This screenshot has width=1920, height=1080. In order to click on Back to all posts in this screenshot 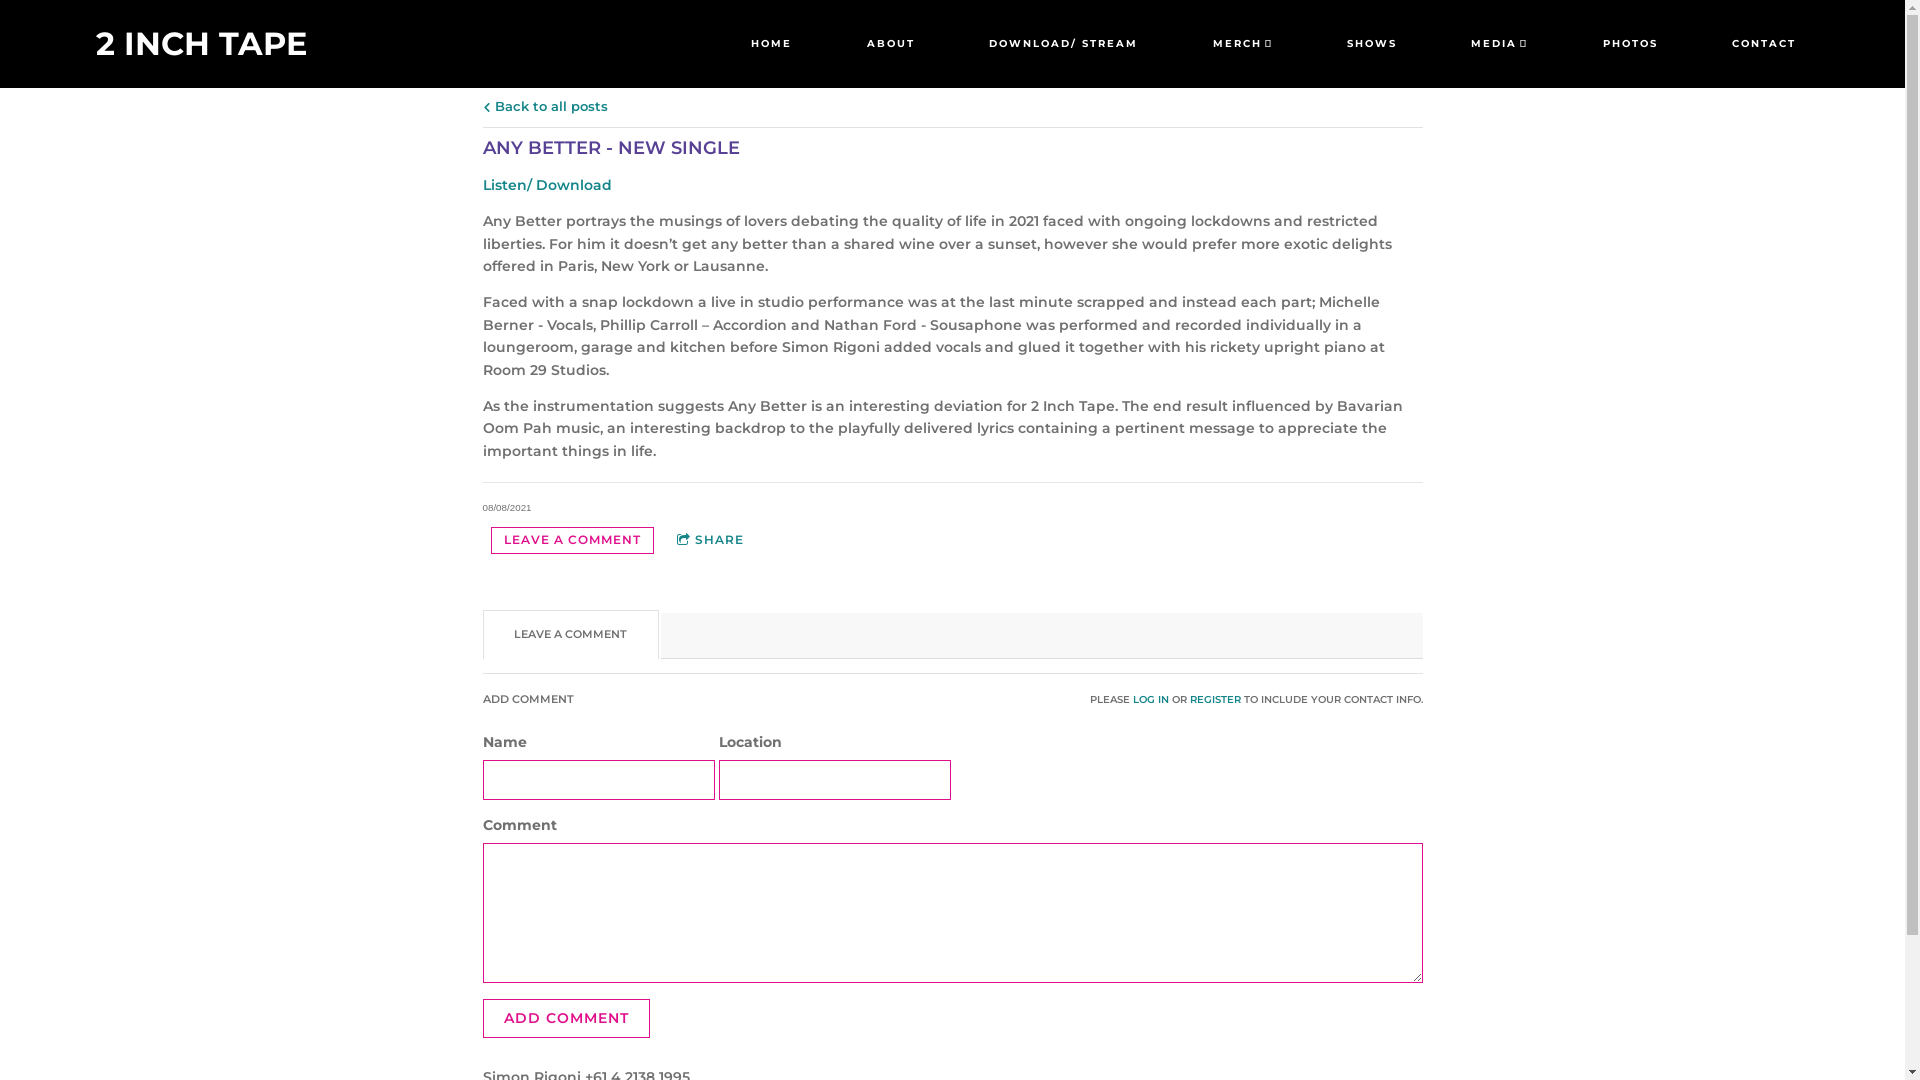, I will do `click(544, 106)`.